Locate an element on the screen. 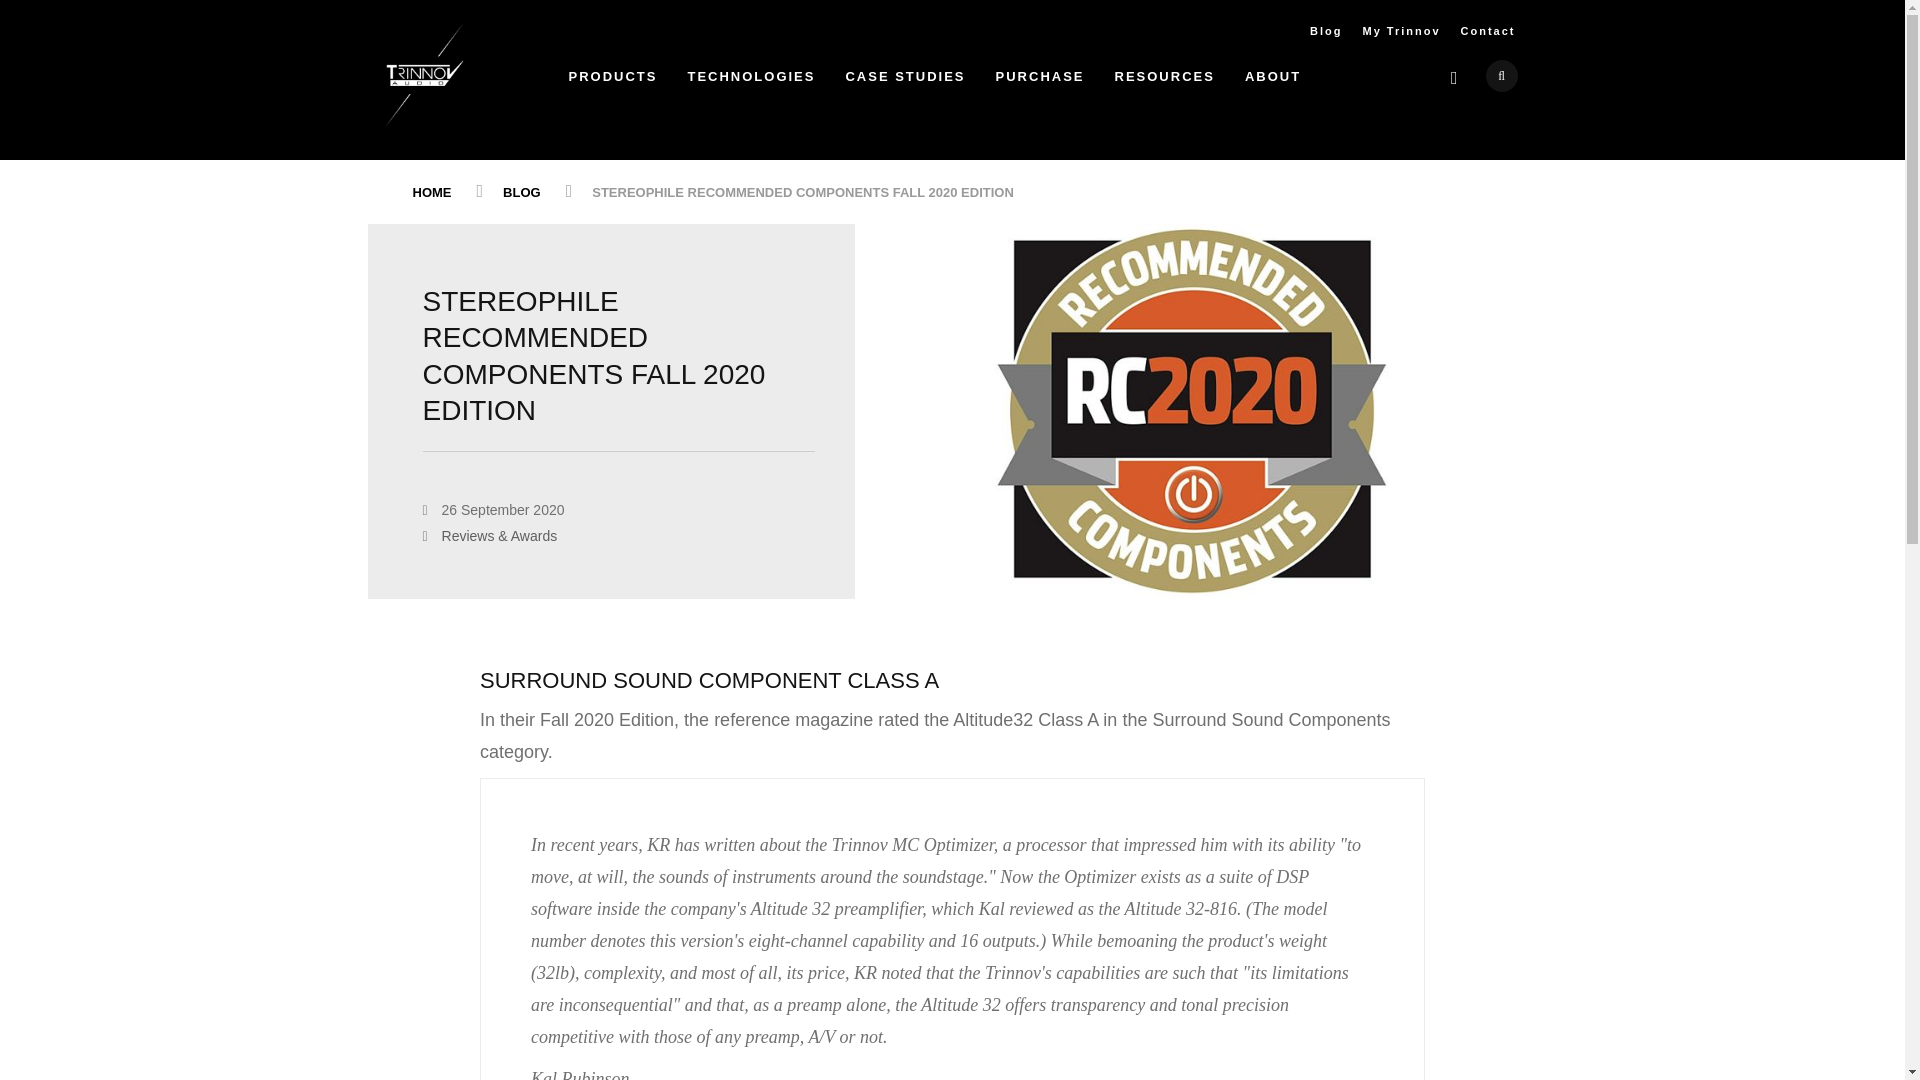 Image resolution: width=1920 pixels, height=1080 pixels. Contact is located at coordinates (1488, 31).